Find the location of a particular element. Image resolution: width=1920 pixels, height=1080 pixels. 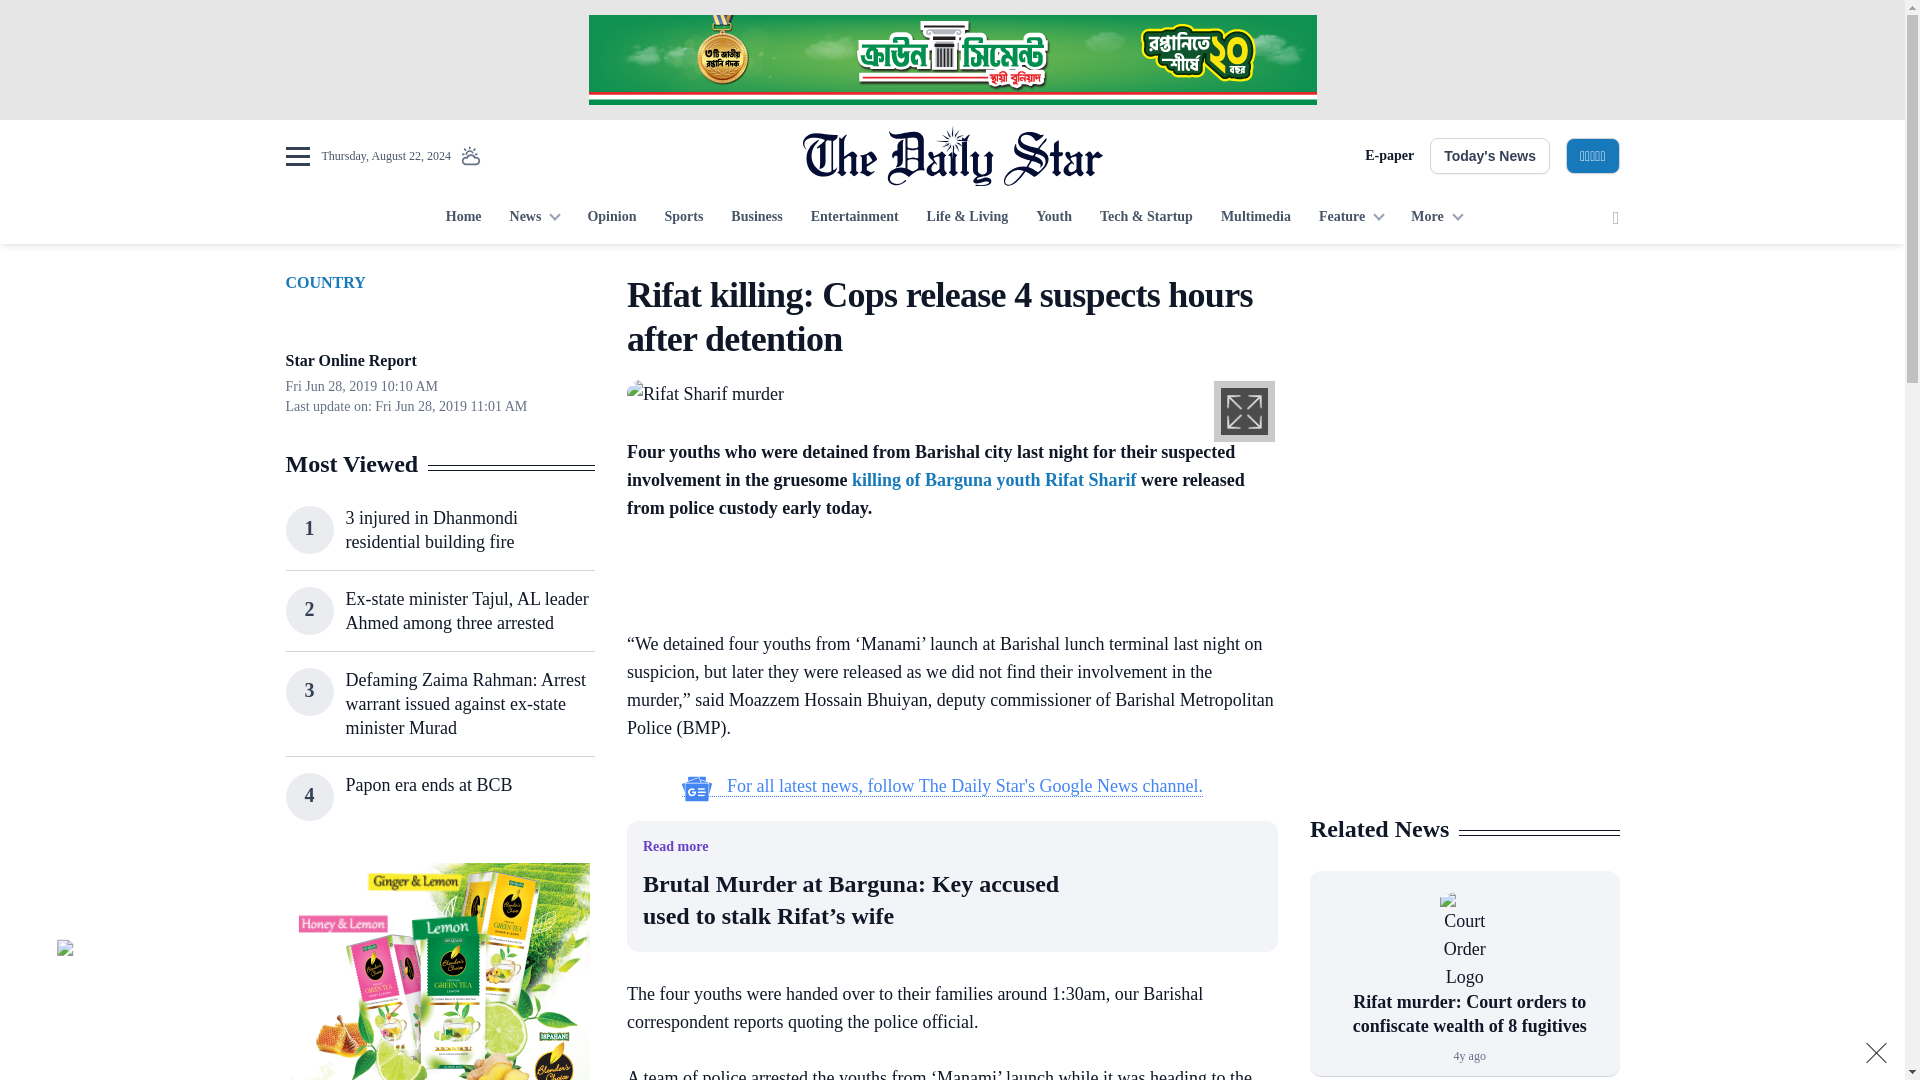

3rd party ad content is located at coordinates (1464, 668).